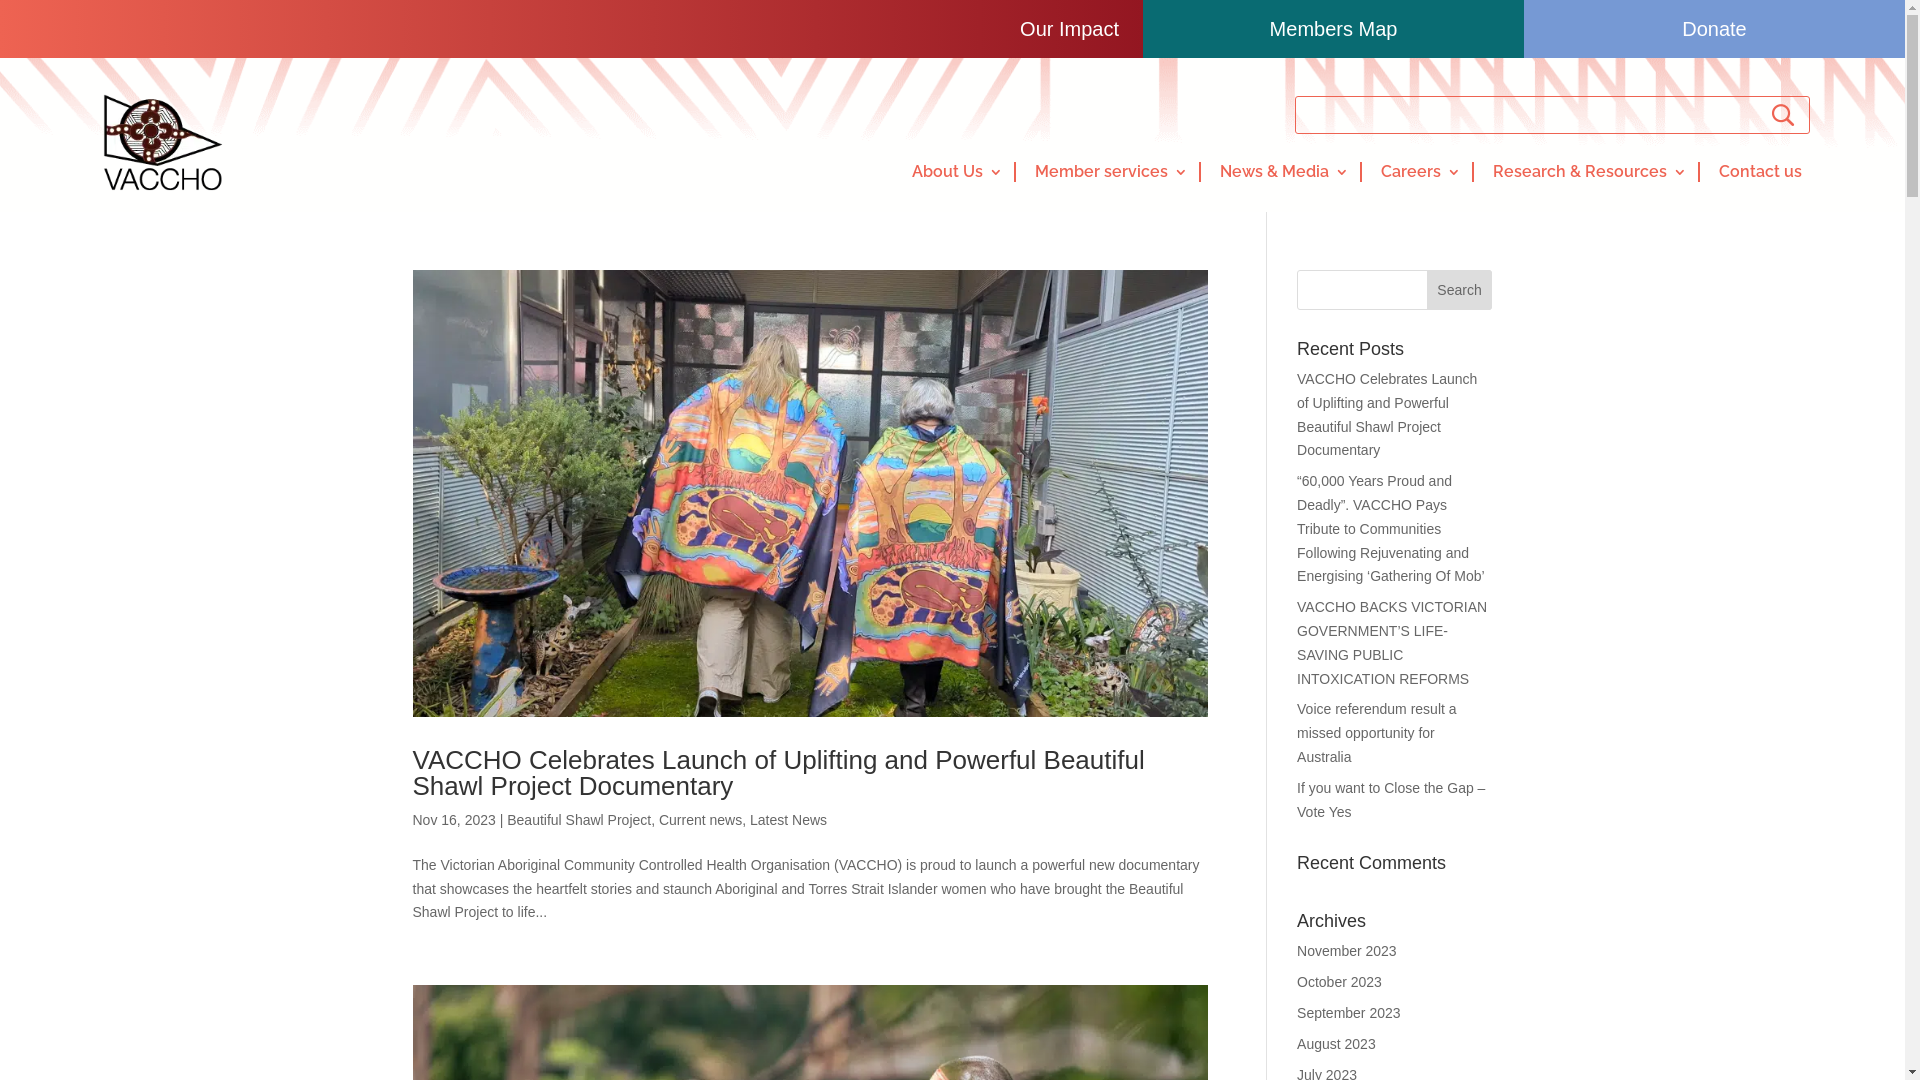  What do you see at coordinates (1714, 29) in the screenshot?
I see `Donate` at bounding box center [1714, 29].